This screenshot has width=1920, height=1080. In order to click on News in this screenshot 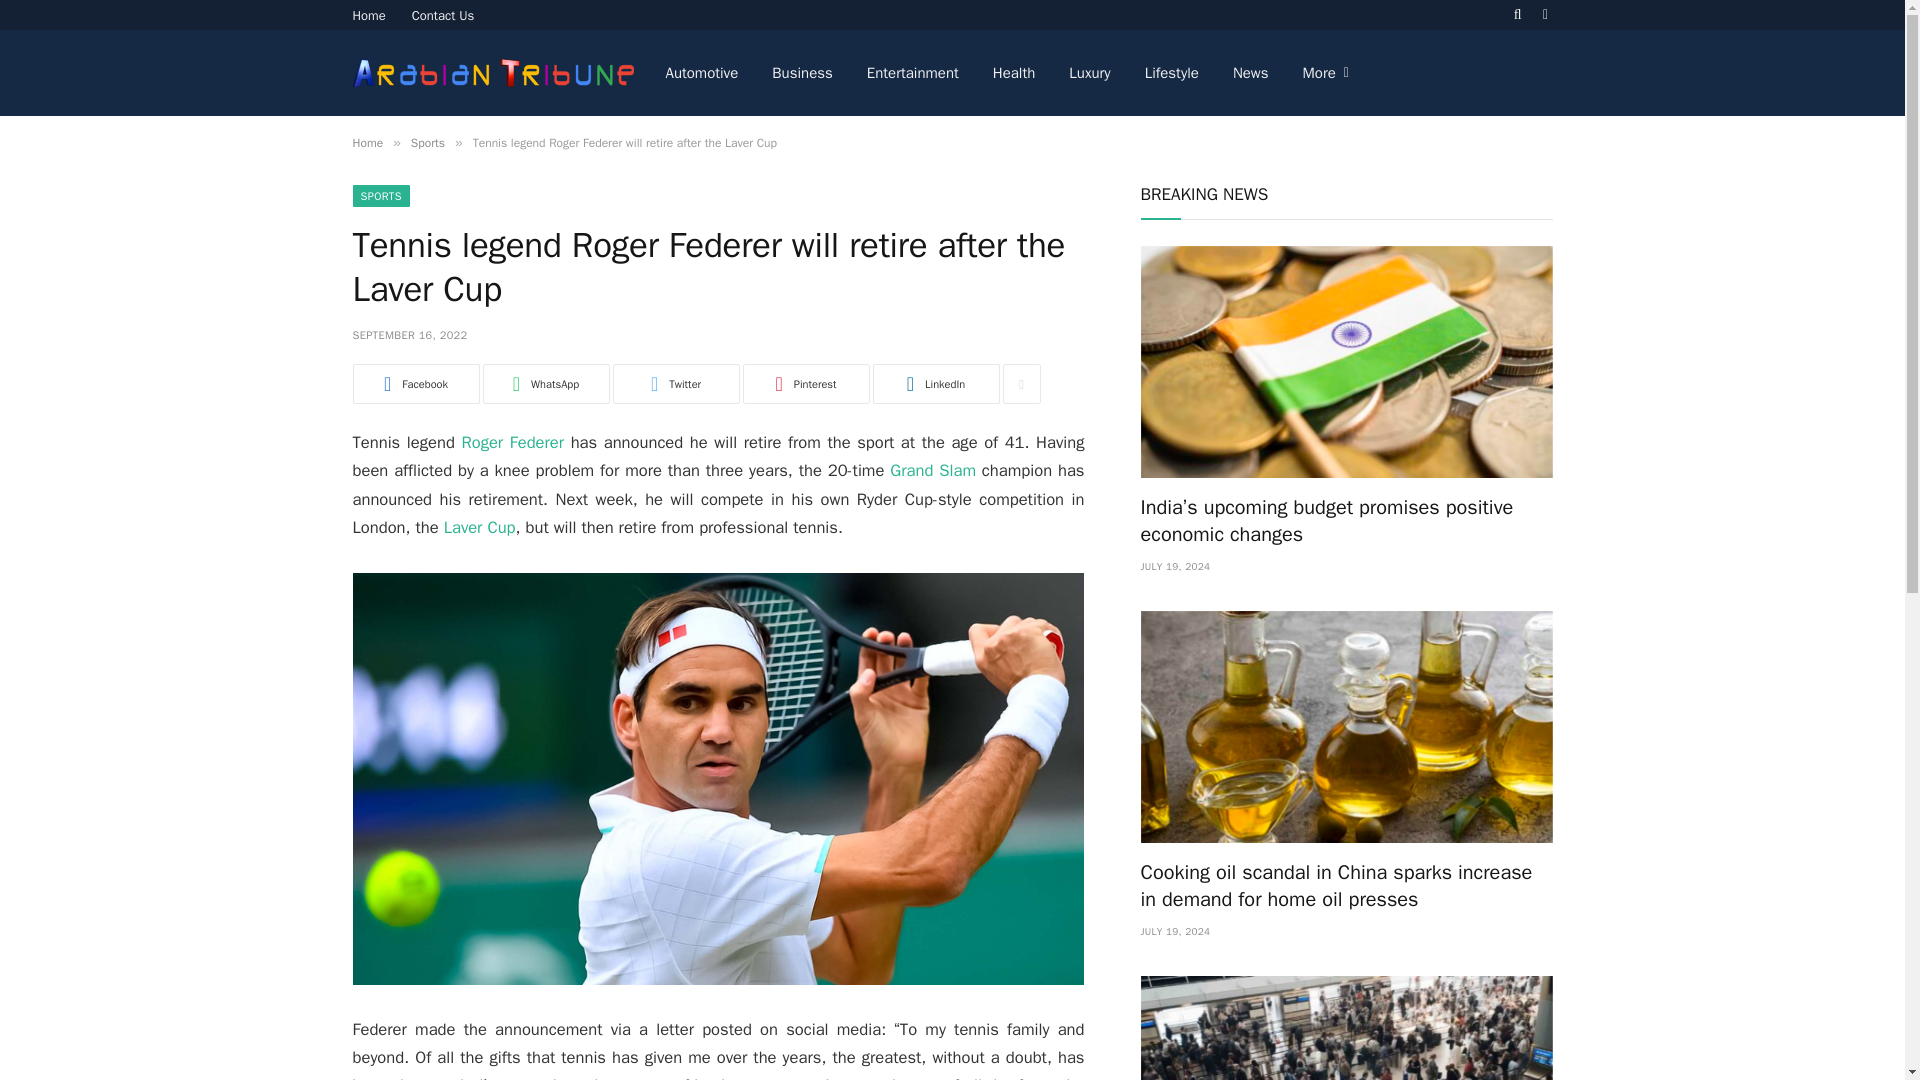, I will do `click(1250, 72)`.